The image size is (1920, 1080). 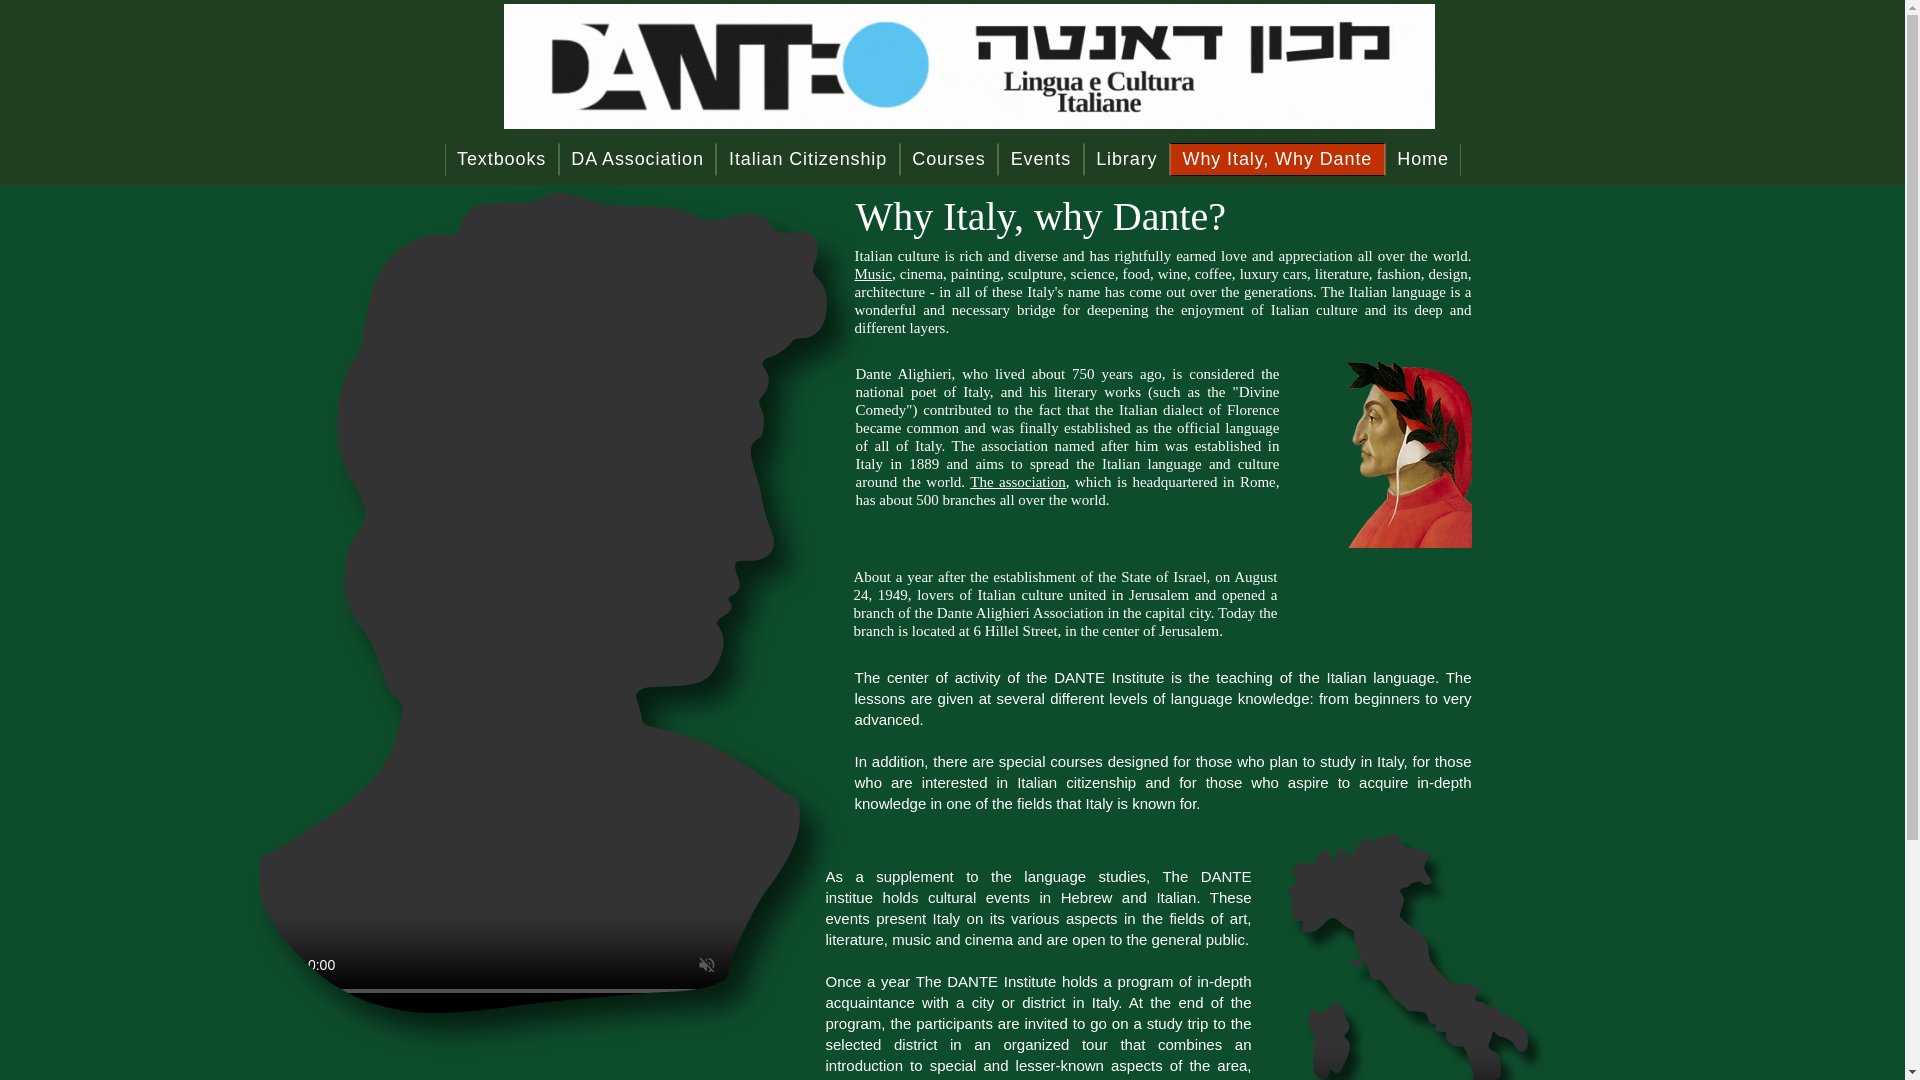 What do you see at coordinates (1017, 482) in the screenshot?
I see `The association` at bounding box center [1017, 482].